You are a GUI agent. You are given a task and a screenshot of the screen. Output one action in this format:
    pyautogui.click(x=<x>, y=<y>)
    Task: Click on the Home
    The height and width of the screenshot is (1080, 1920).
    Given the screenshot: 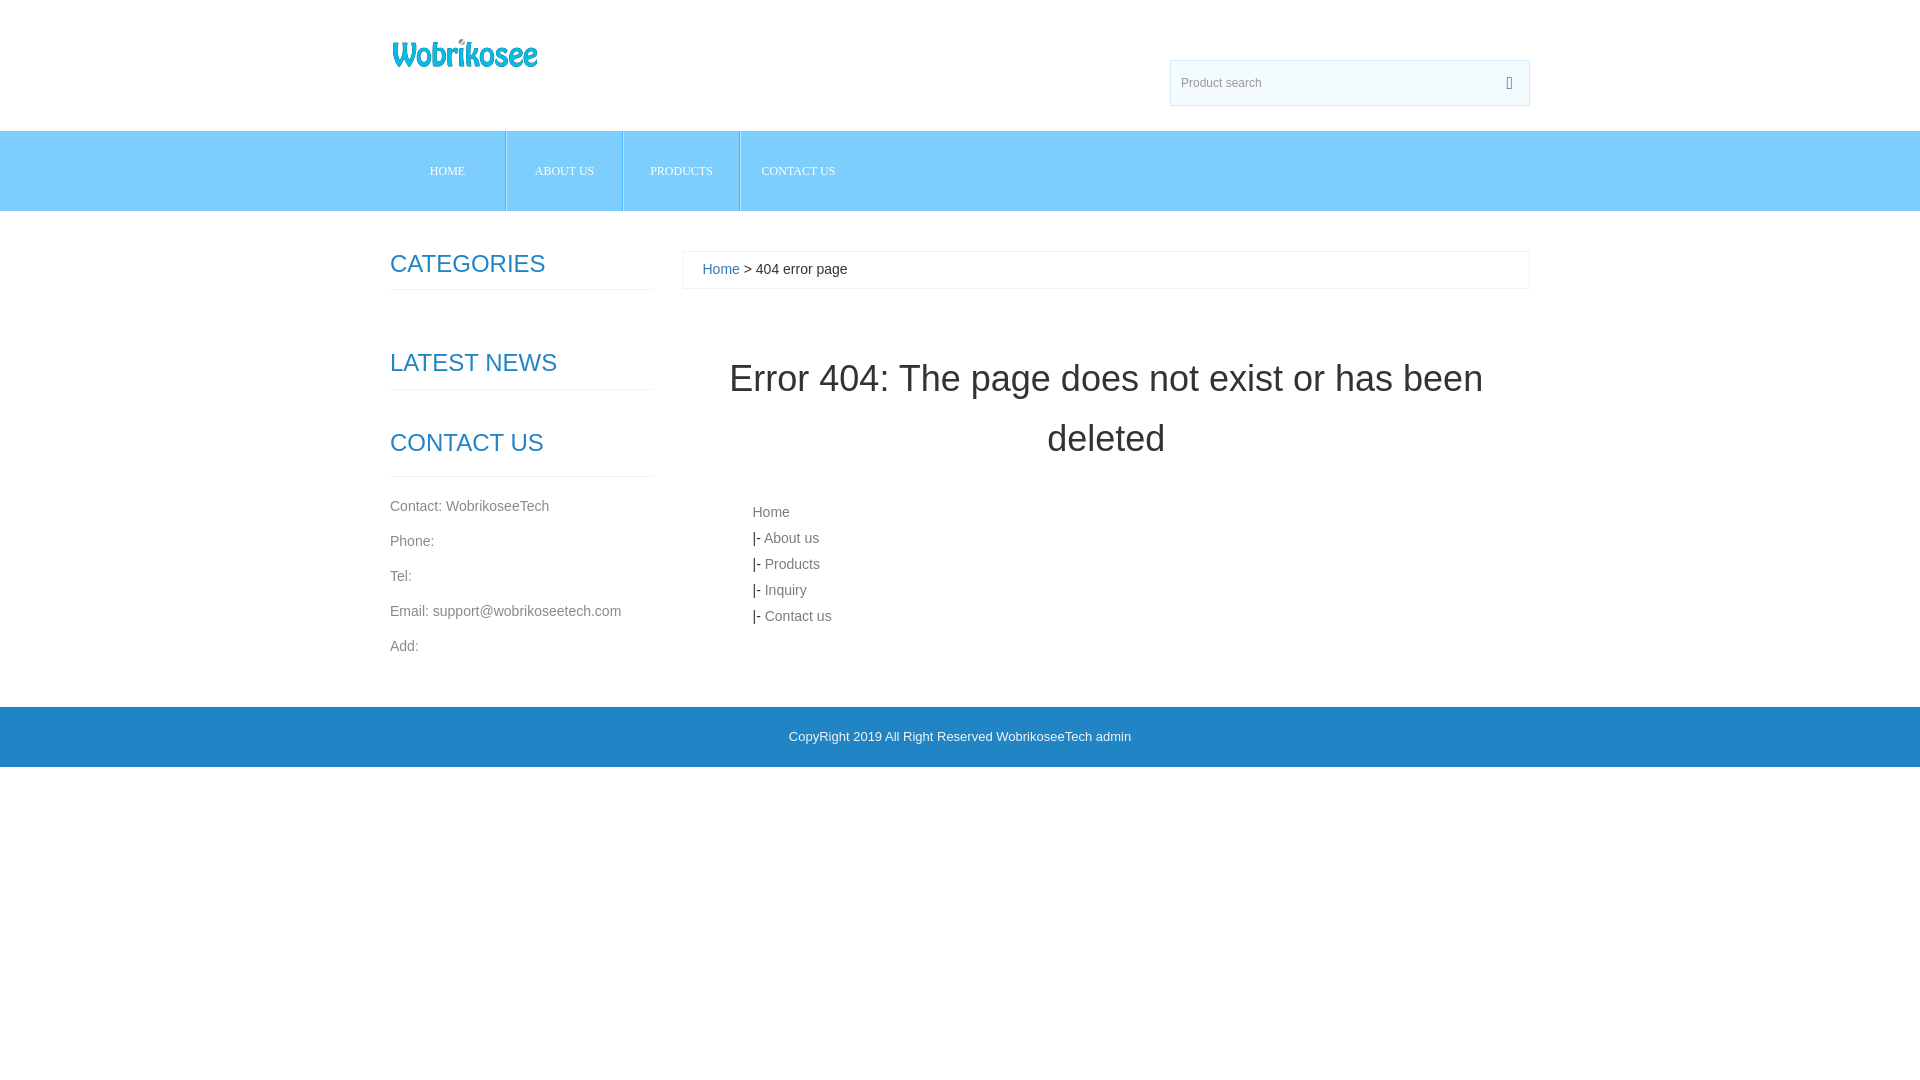 What is the action you would take?
    pyautogui.click(x=720, y=268)
    